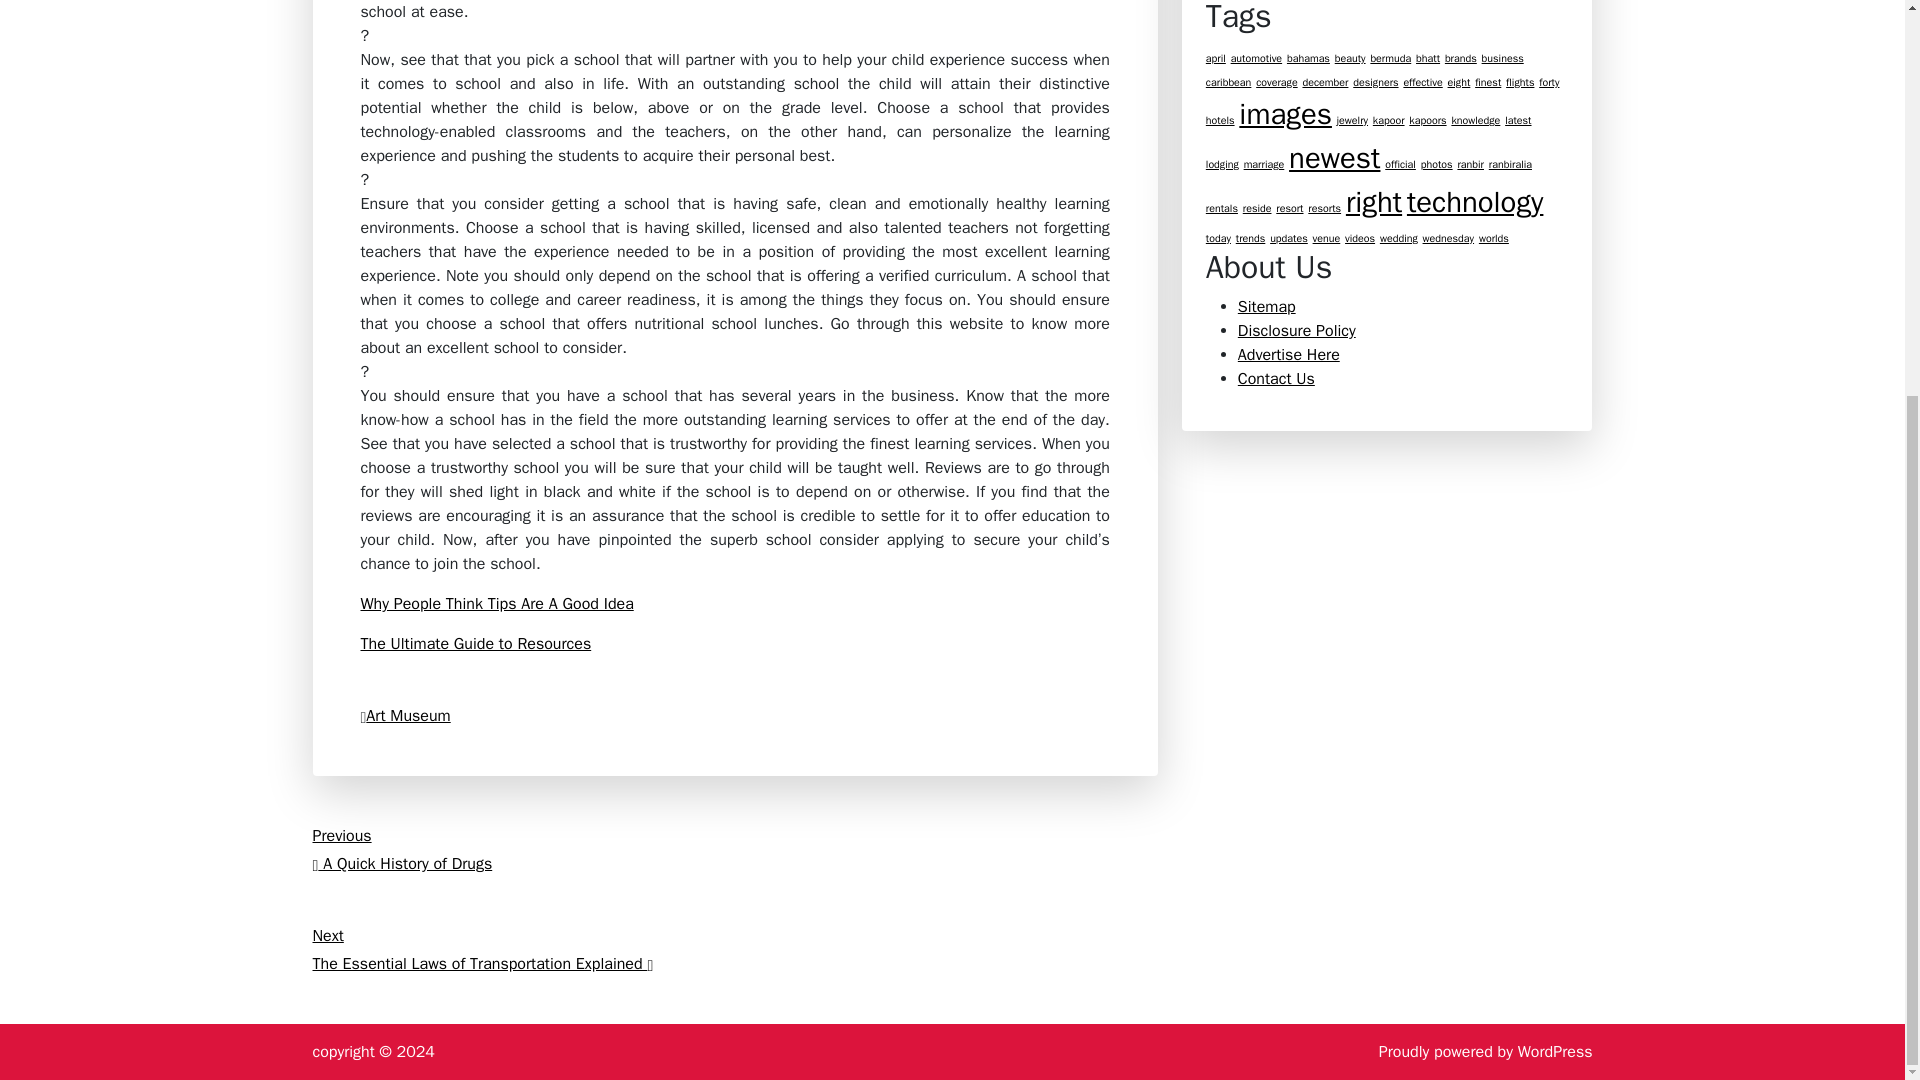 The width and height of the screenshot is (1920, 1080). What do you see at coordinates (1503, 58) in the screenshot?
I see `hotels` at bounding box center [1503, 58].